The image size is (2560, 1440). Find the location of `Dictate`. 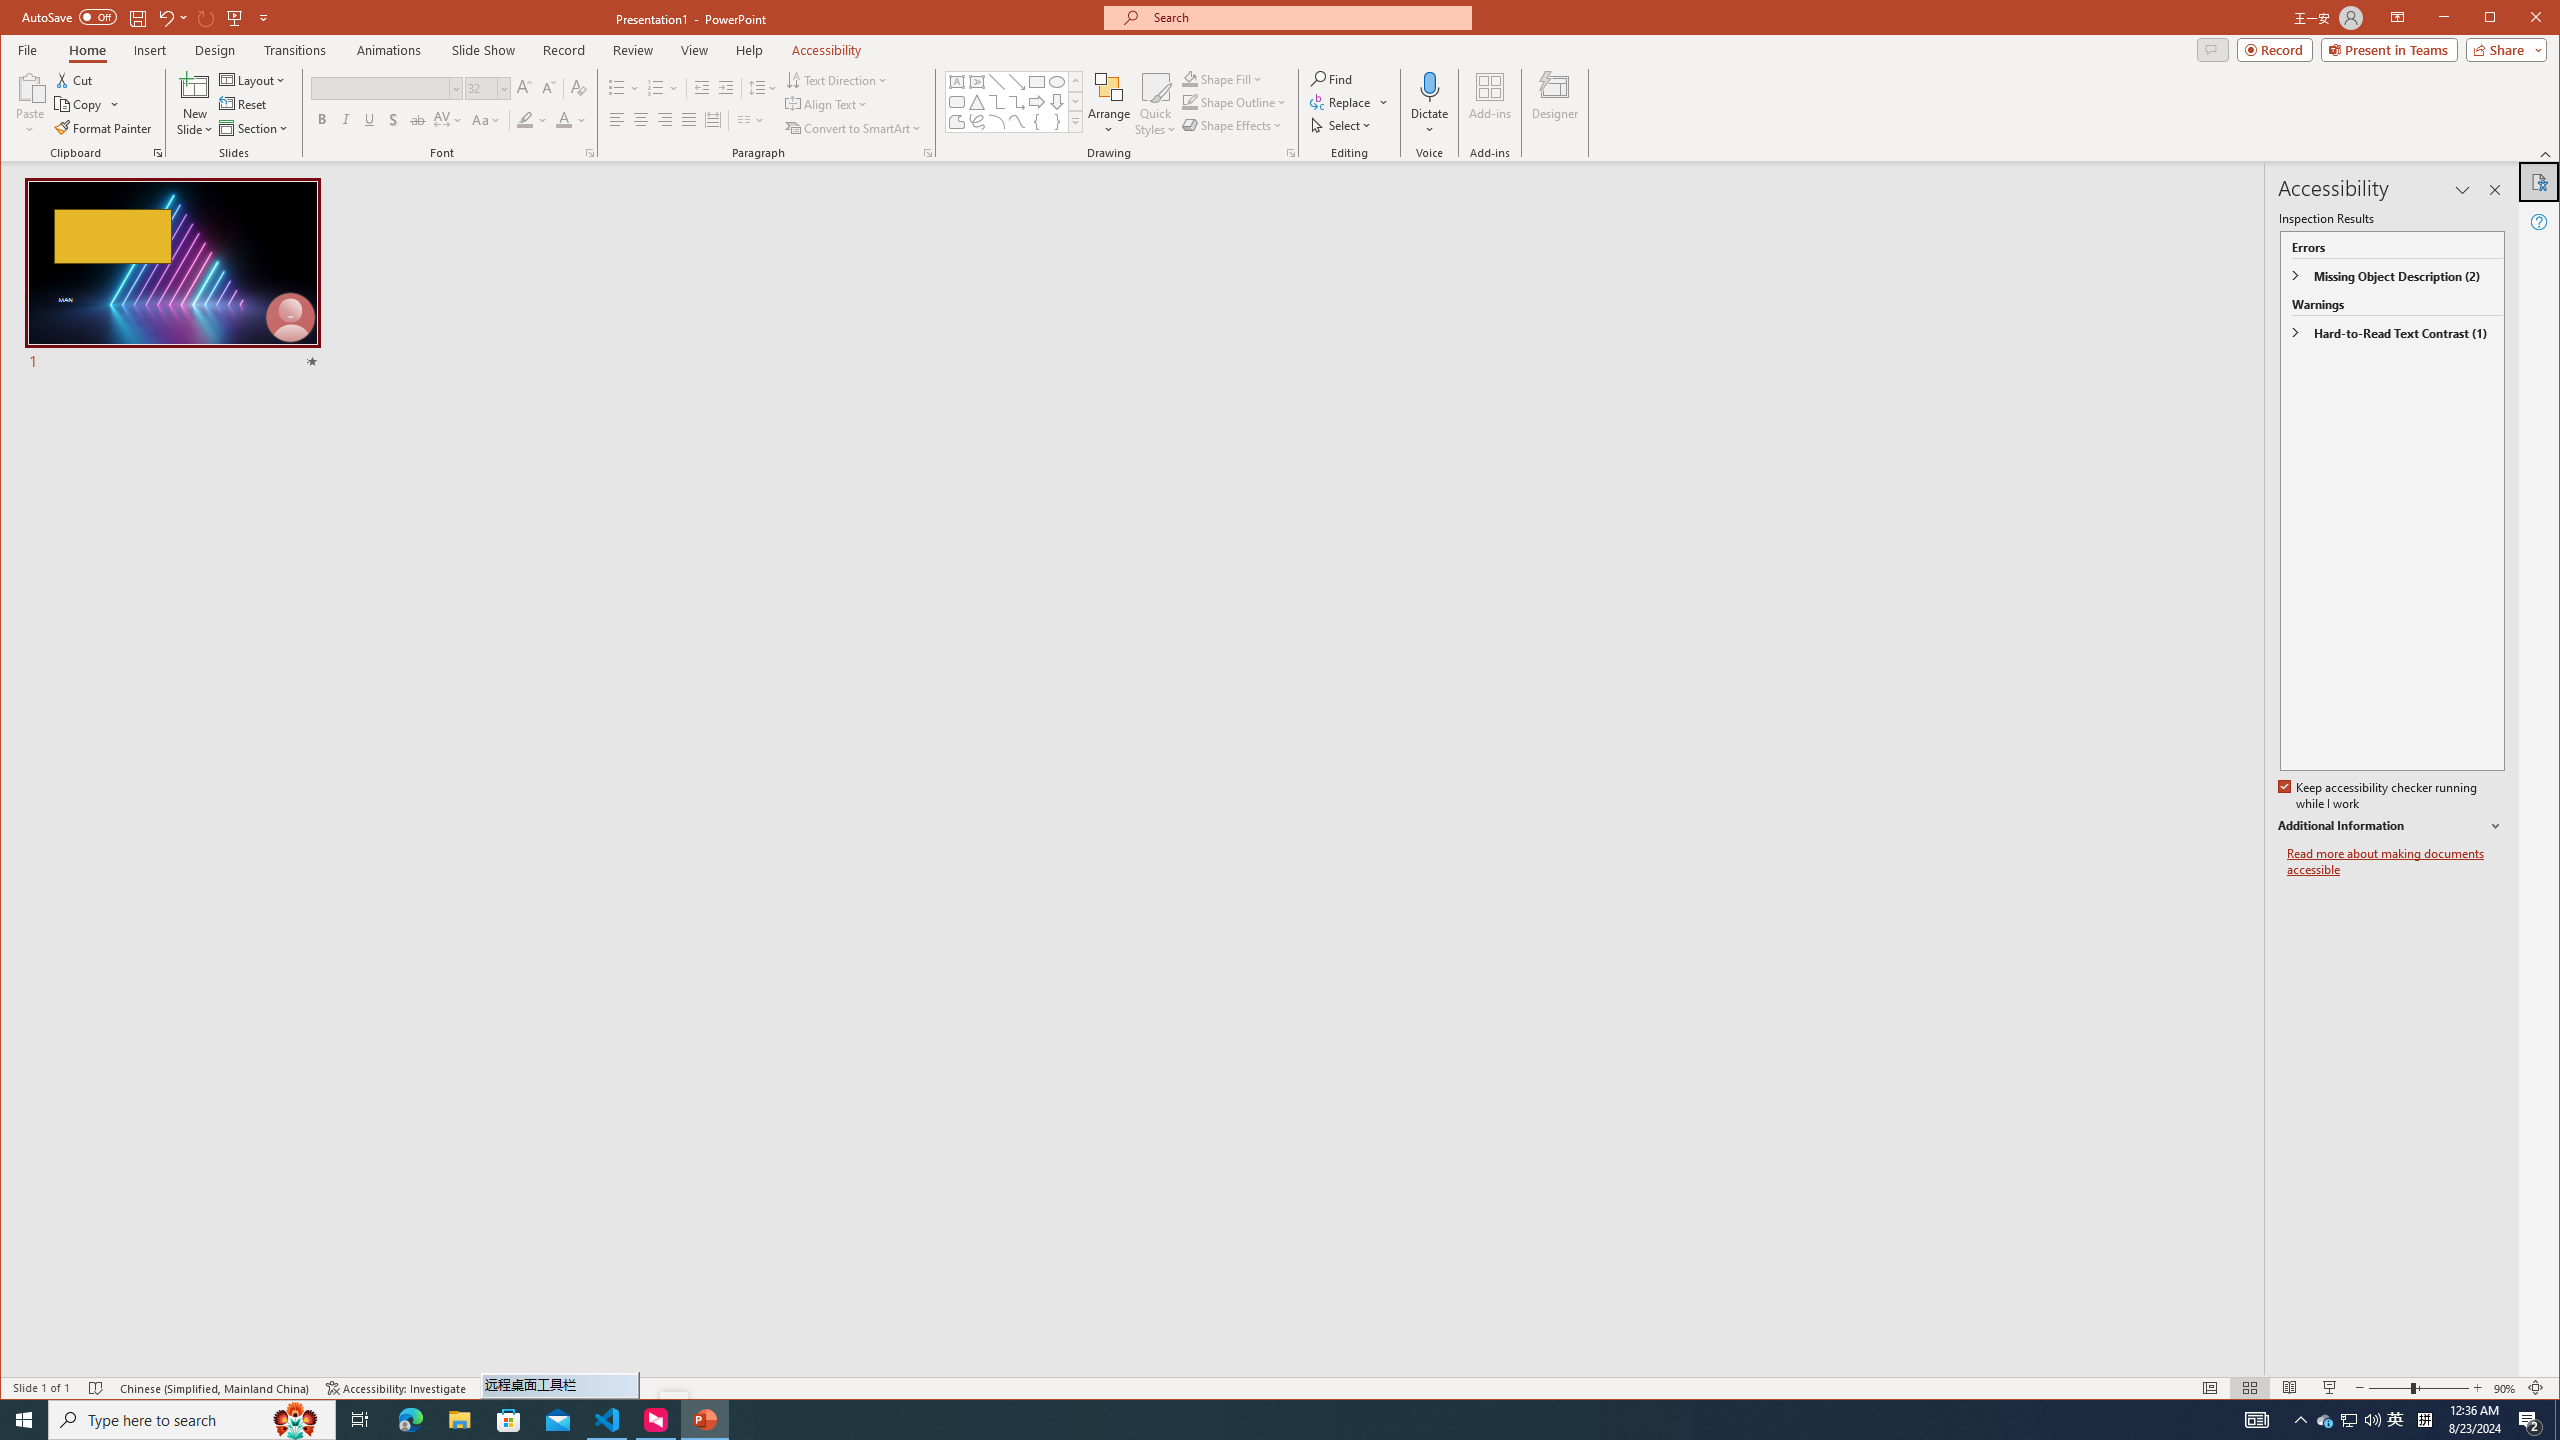

Dictate is located at coordinates (1430, 86).